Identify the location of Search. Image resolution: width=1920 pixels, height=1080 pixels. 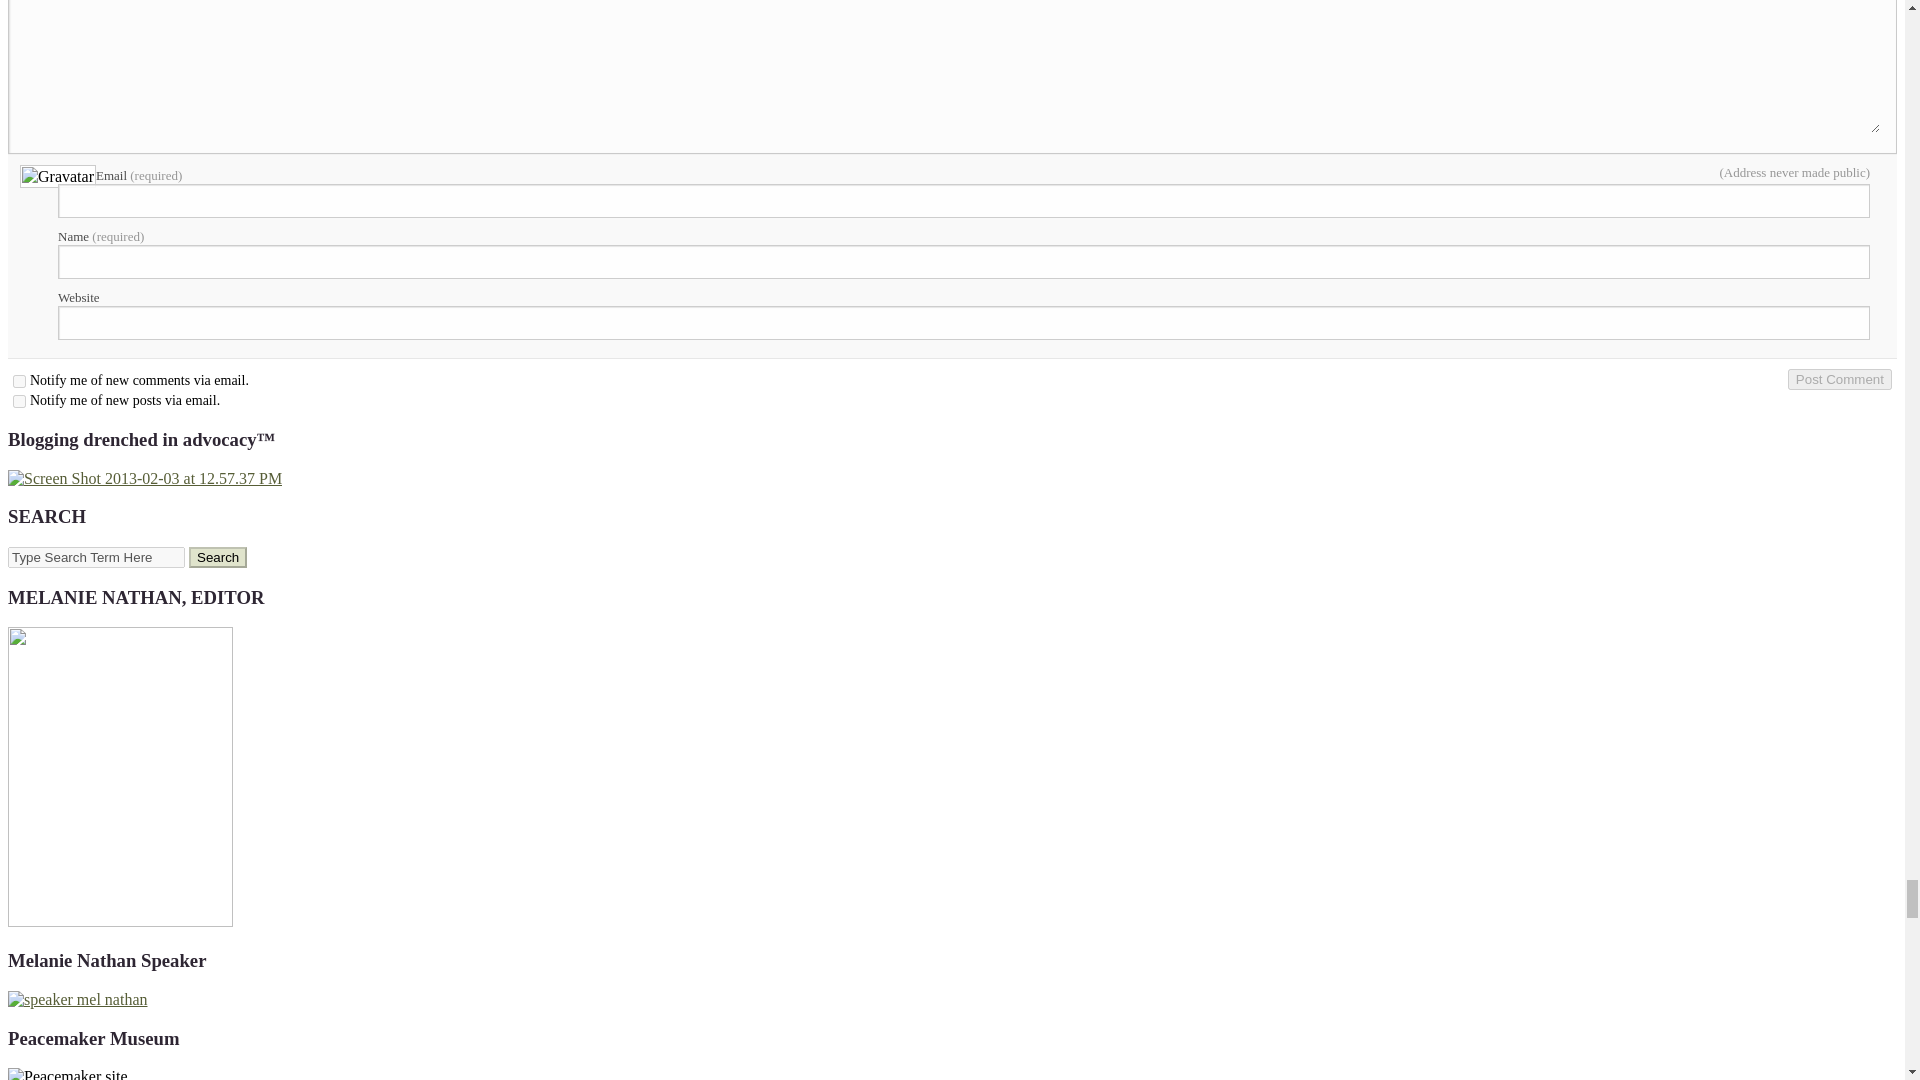
(218, 557).